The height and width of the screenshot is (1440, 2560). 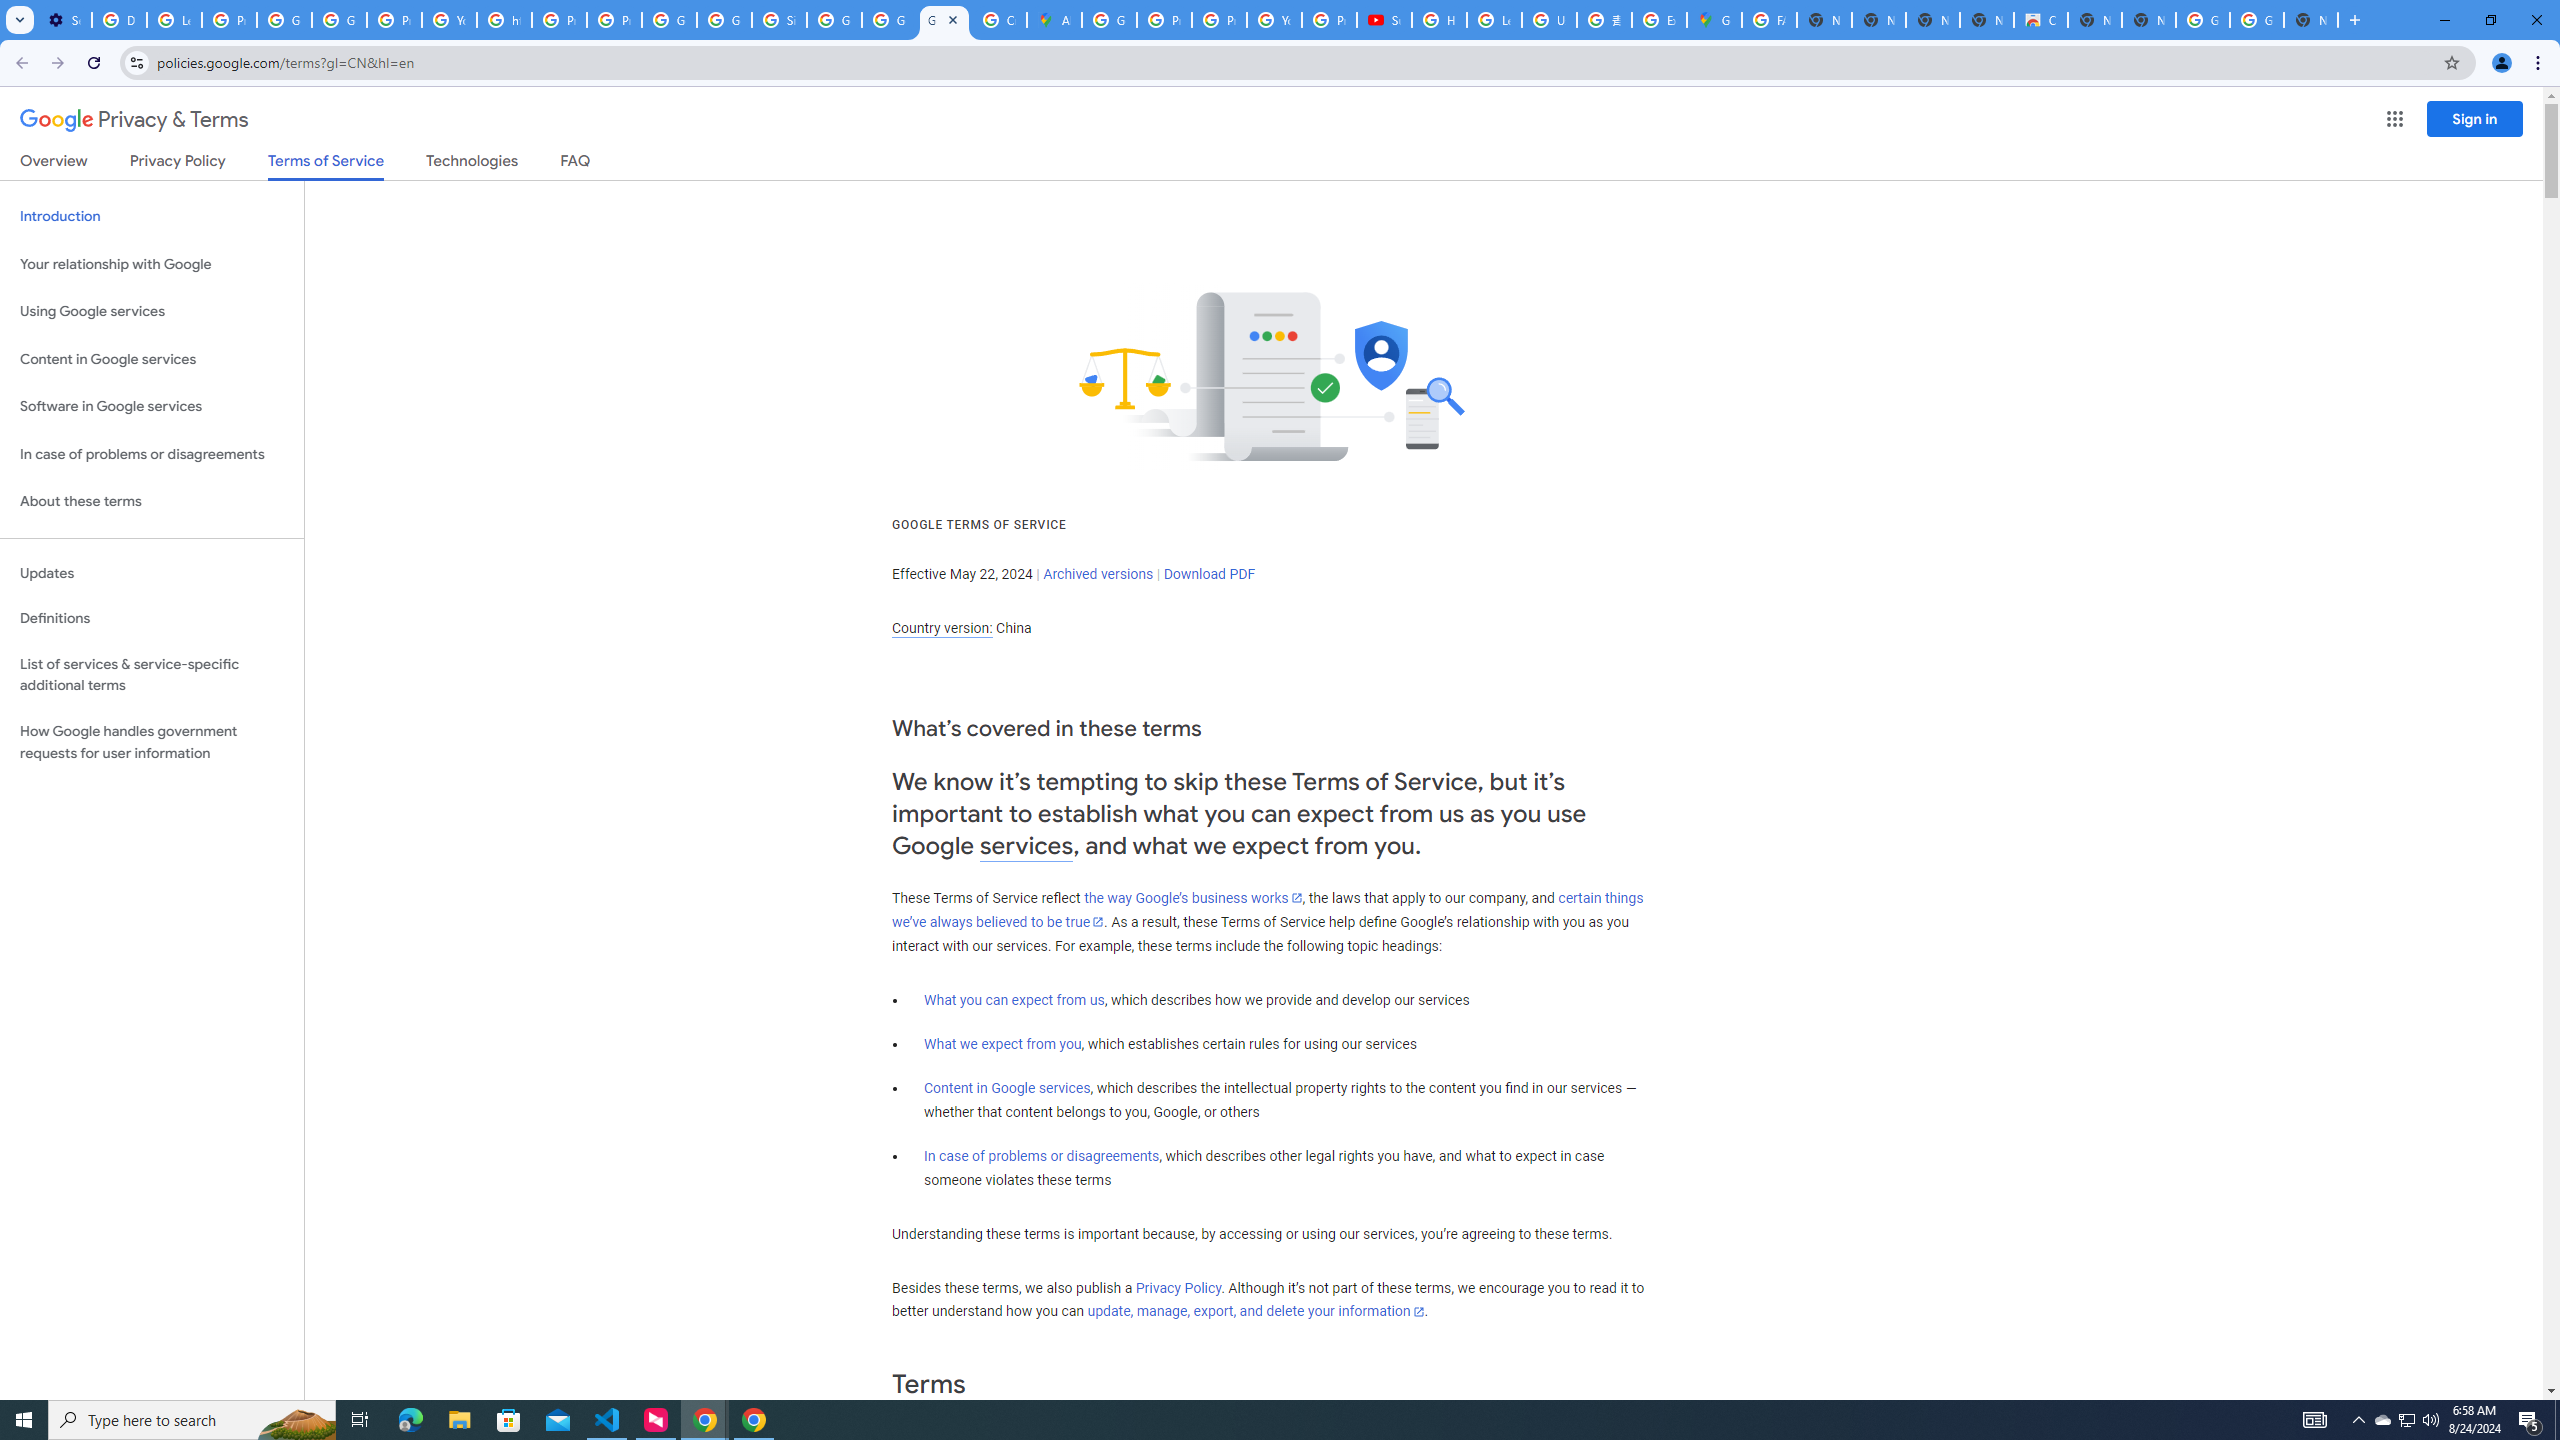 What do you see at coordinates (559, 20) in the screenshot?
I see `Privacy Help Center - Policies Help` at bounding box center [559, 20].